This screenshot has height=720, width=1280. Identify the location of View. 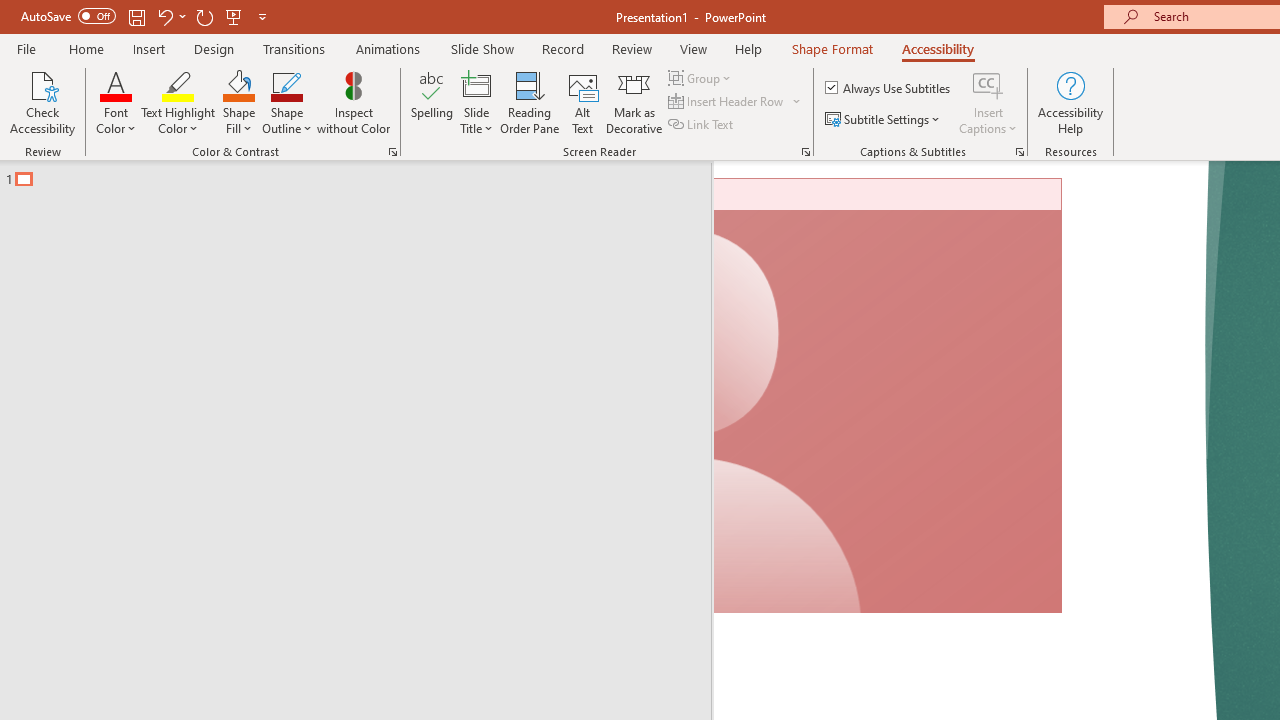
(693, 48).